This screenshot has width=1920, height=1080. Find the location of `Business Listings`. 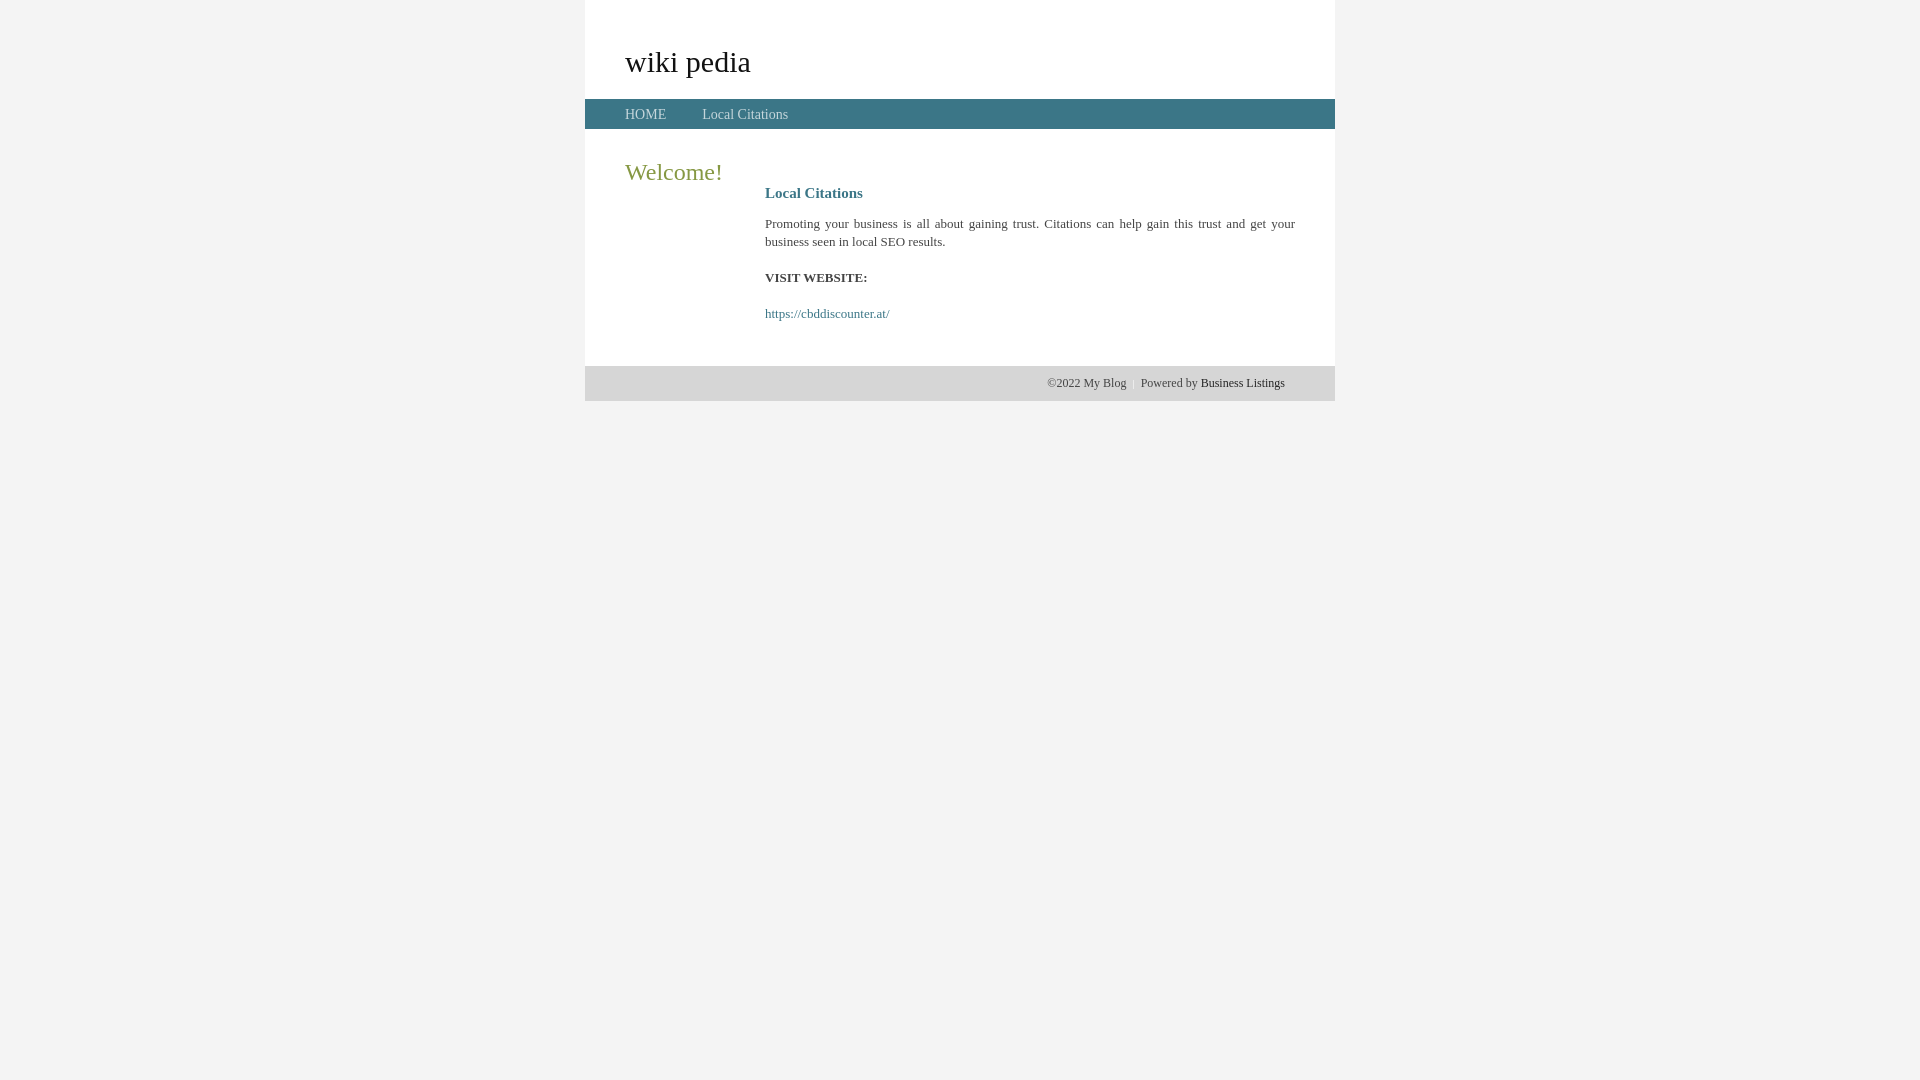

Business Listings is located at coordinates (1243, 383).